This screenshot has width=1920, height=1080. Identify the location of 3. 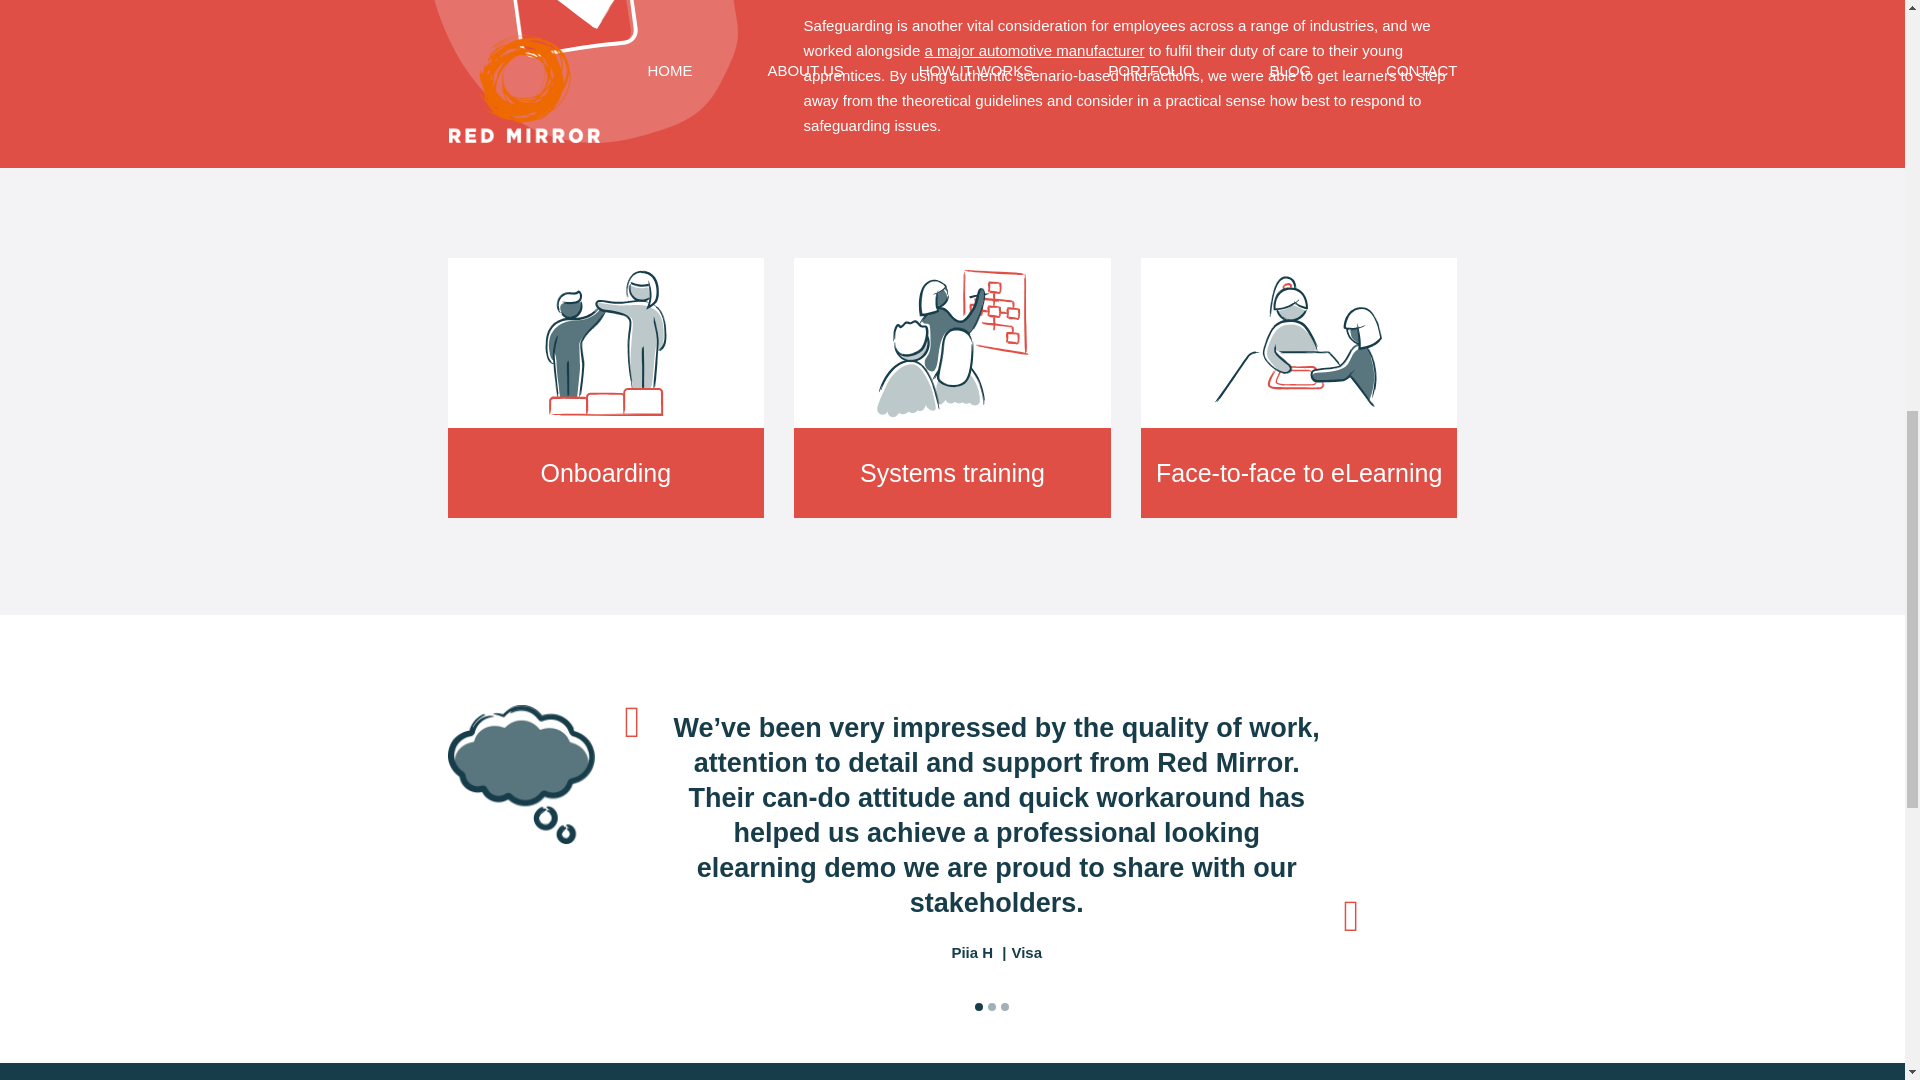
(1004, 1006).